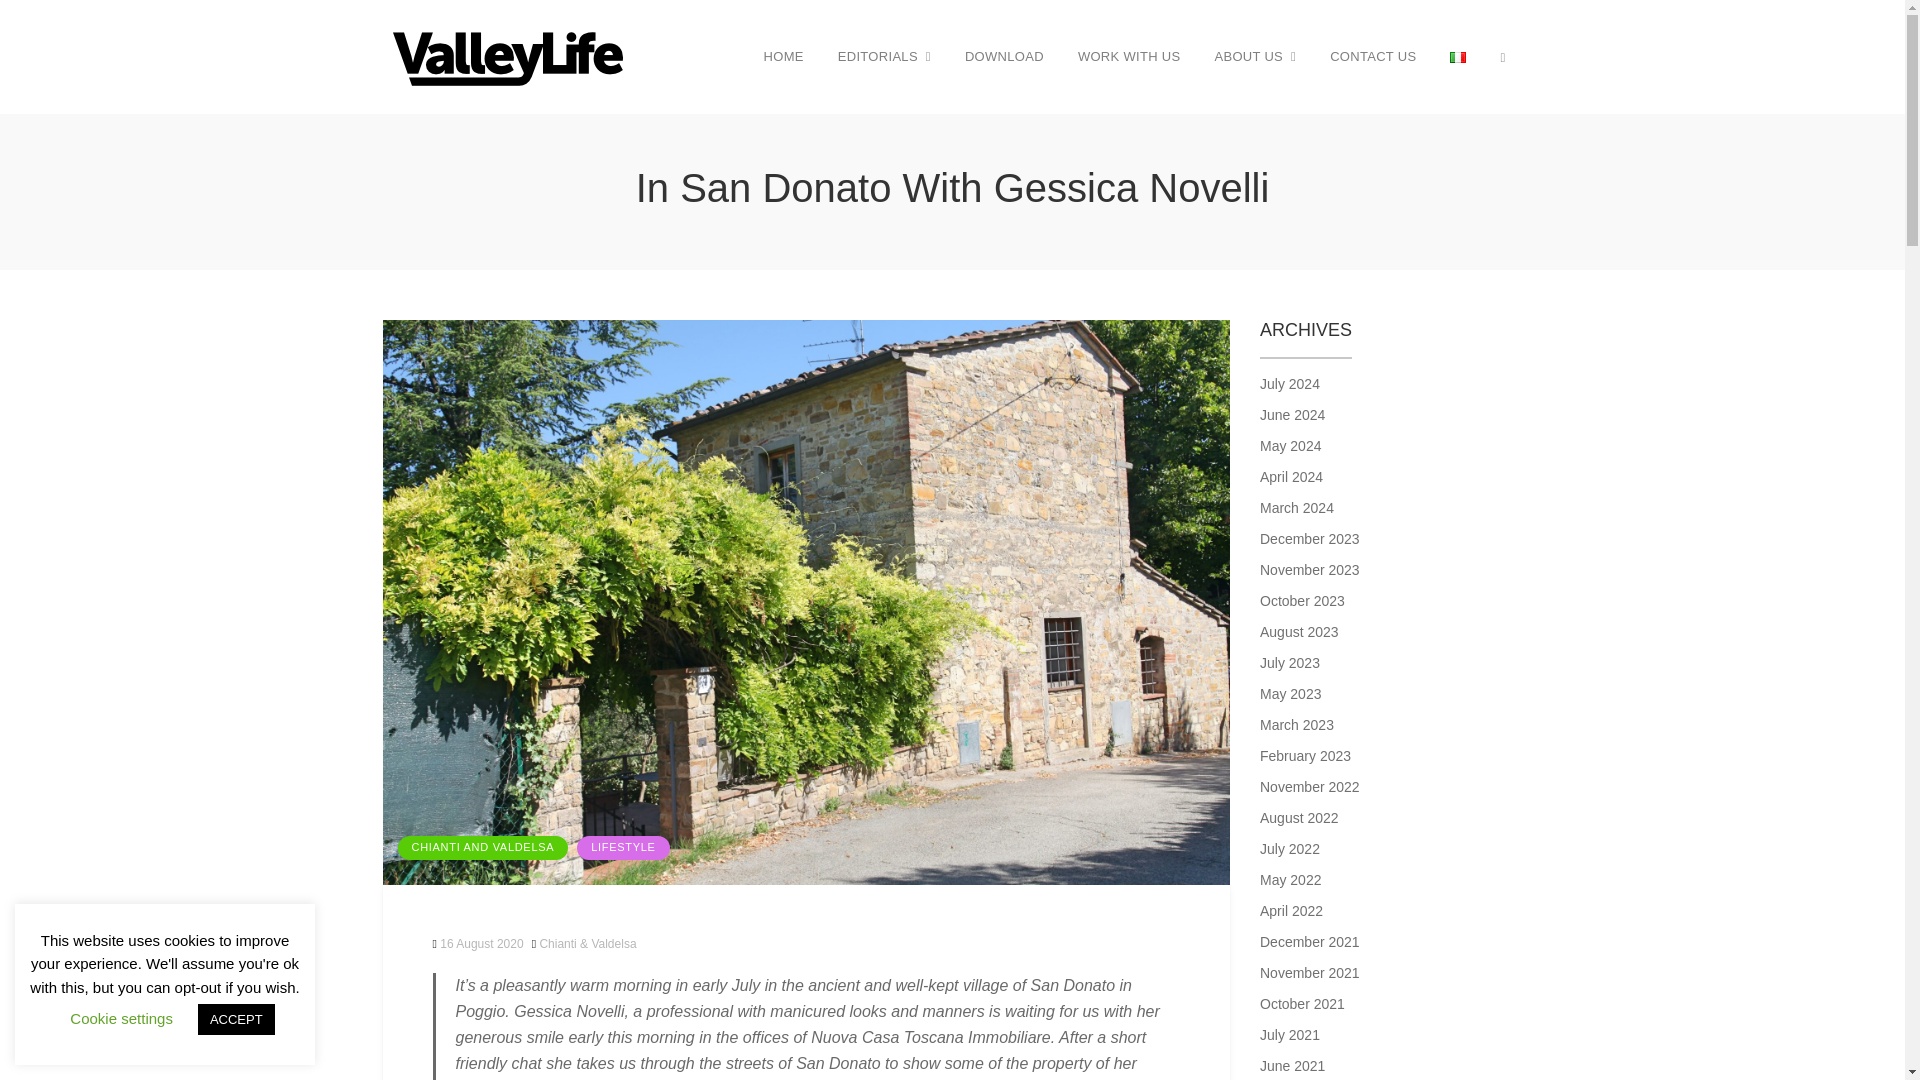 This screenshot has height=1080, width=1920. Describe the element at coordinates (1390, 415) in the screenshot. I see `June 2024` at that location.